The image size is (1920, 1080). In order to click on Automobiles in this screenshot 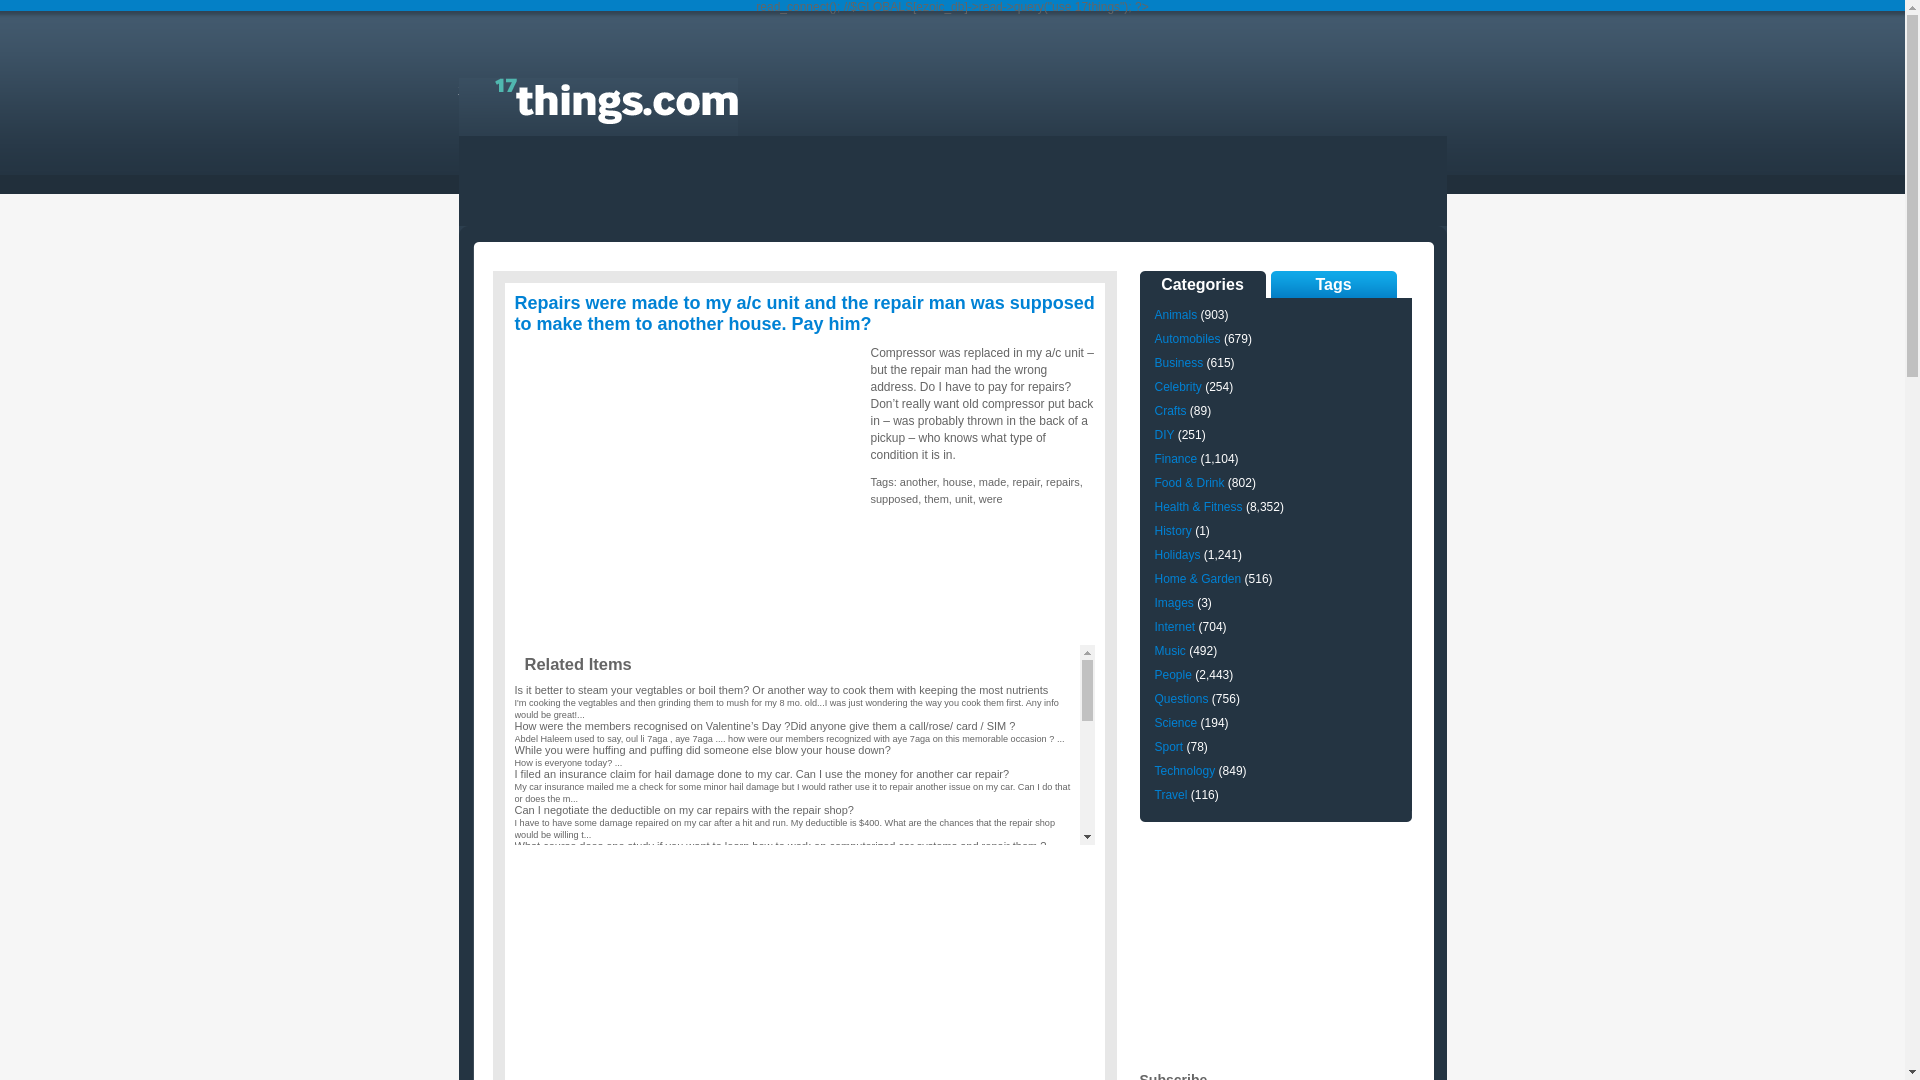, I will do `click(1187, 329)`.